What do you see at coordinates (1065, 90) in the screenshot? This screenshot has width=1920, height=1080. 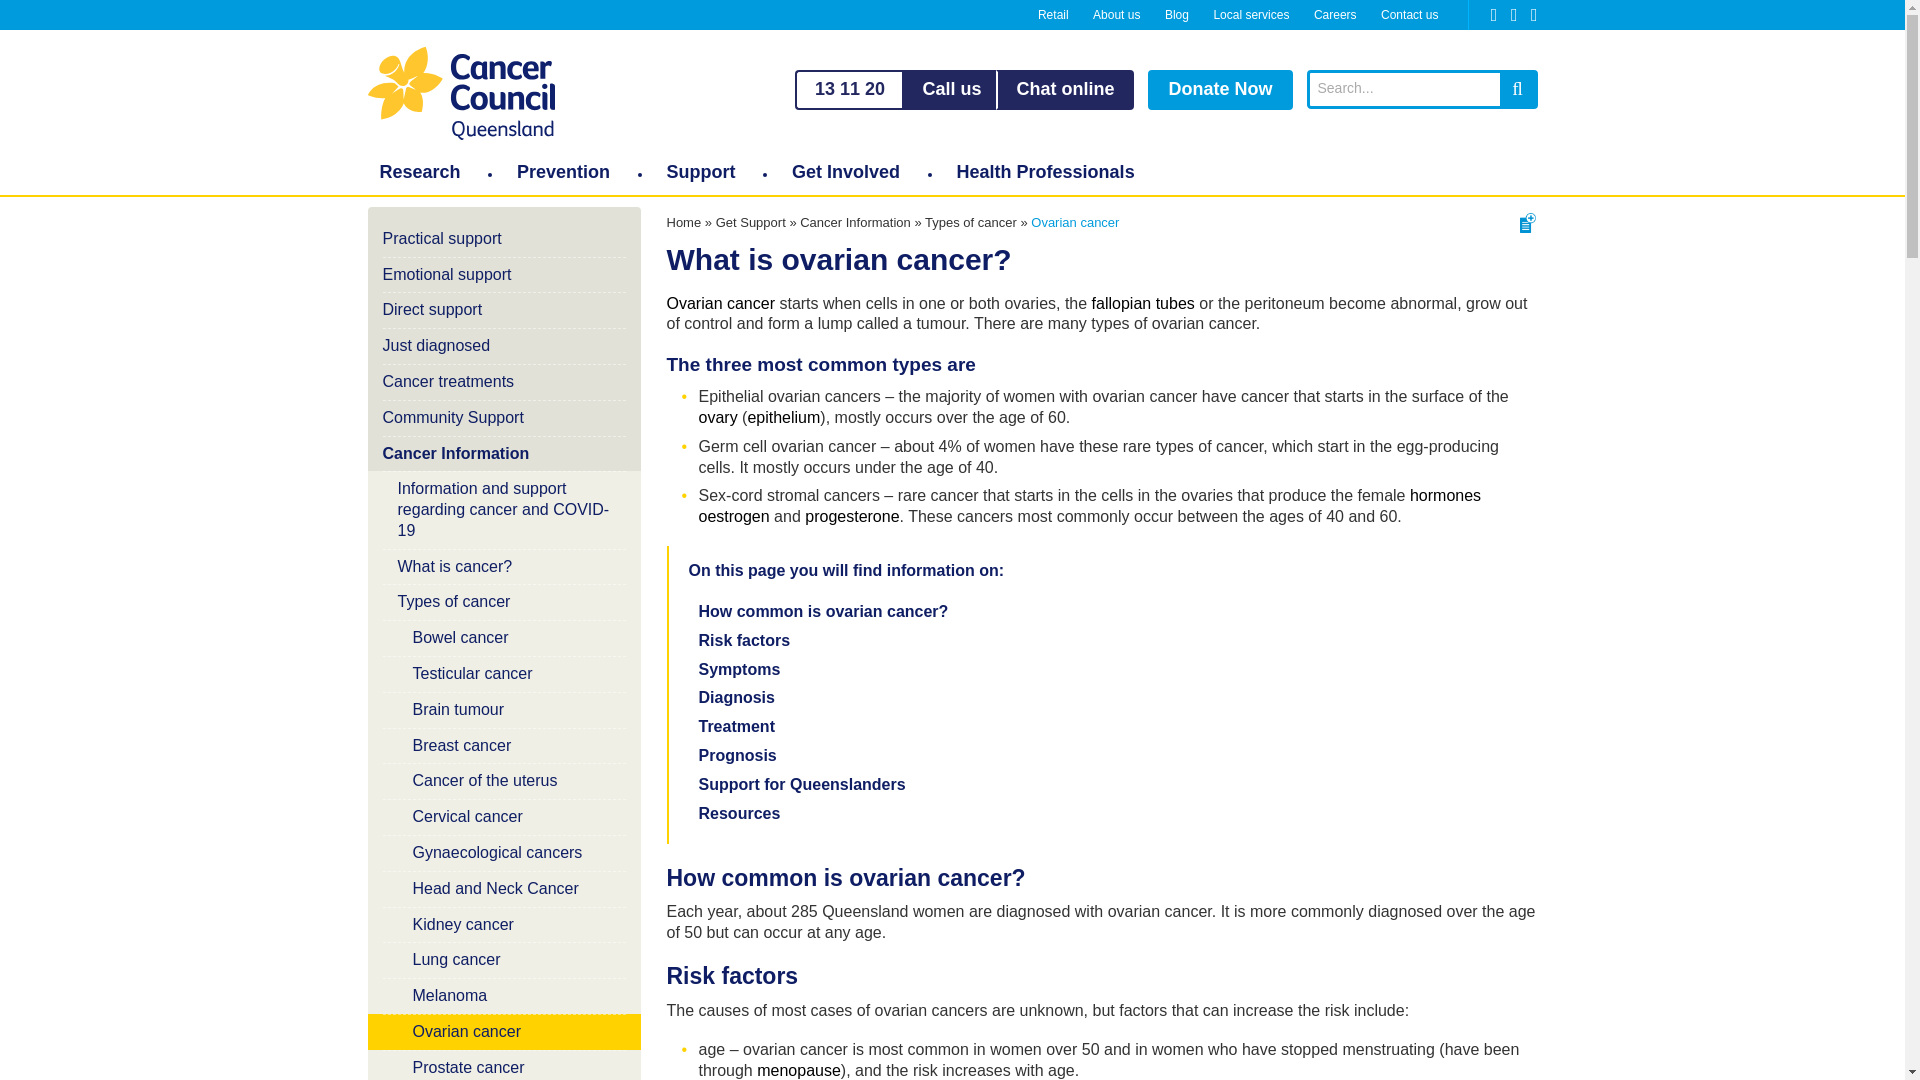 I see `Chat online` at bounding box center [1065, 90].